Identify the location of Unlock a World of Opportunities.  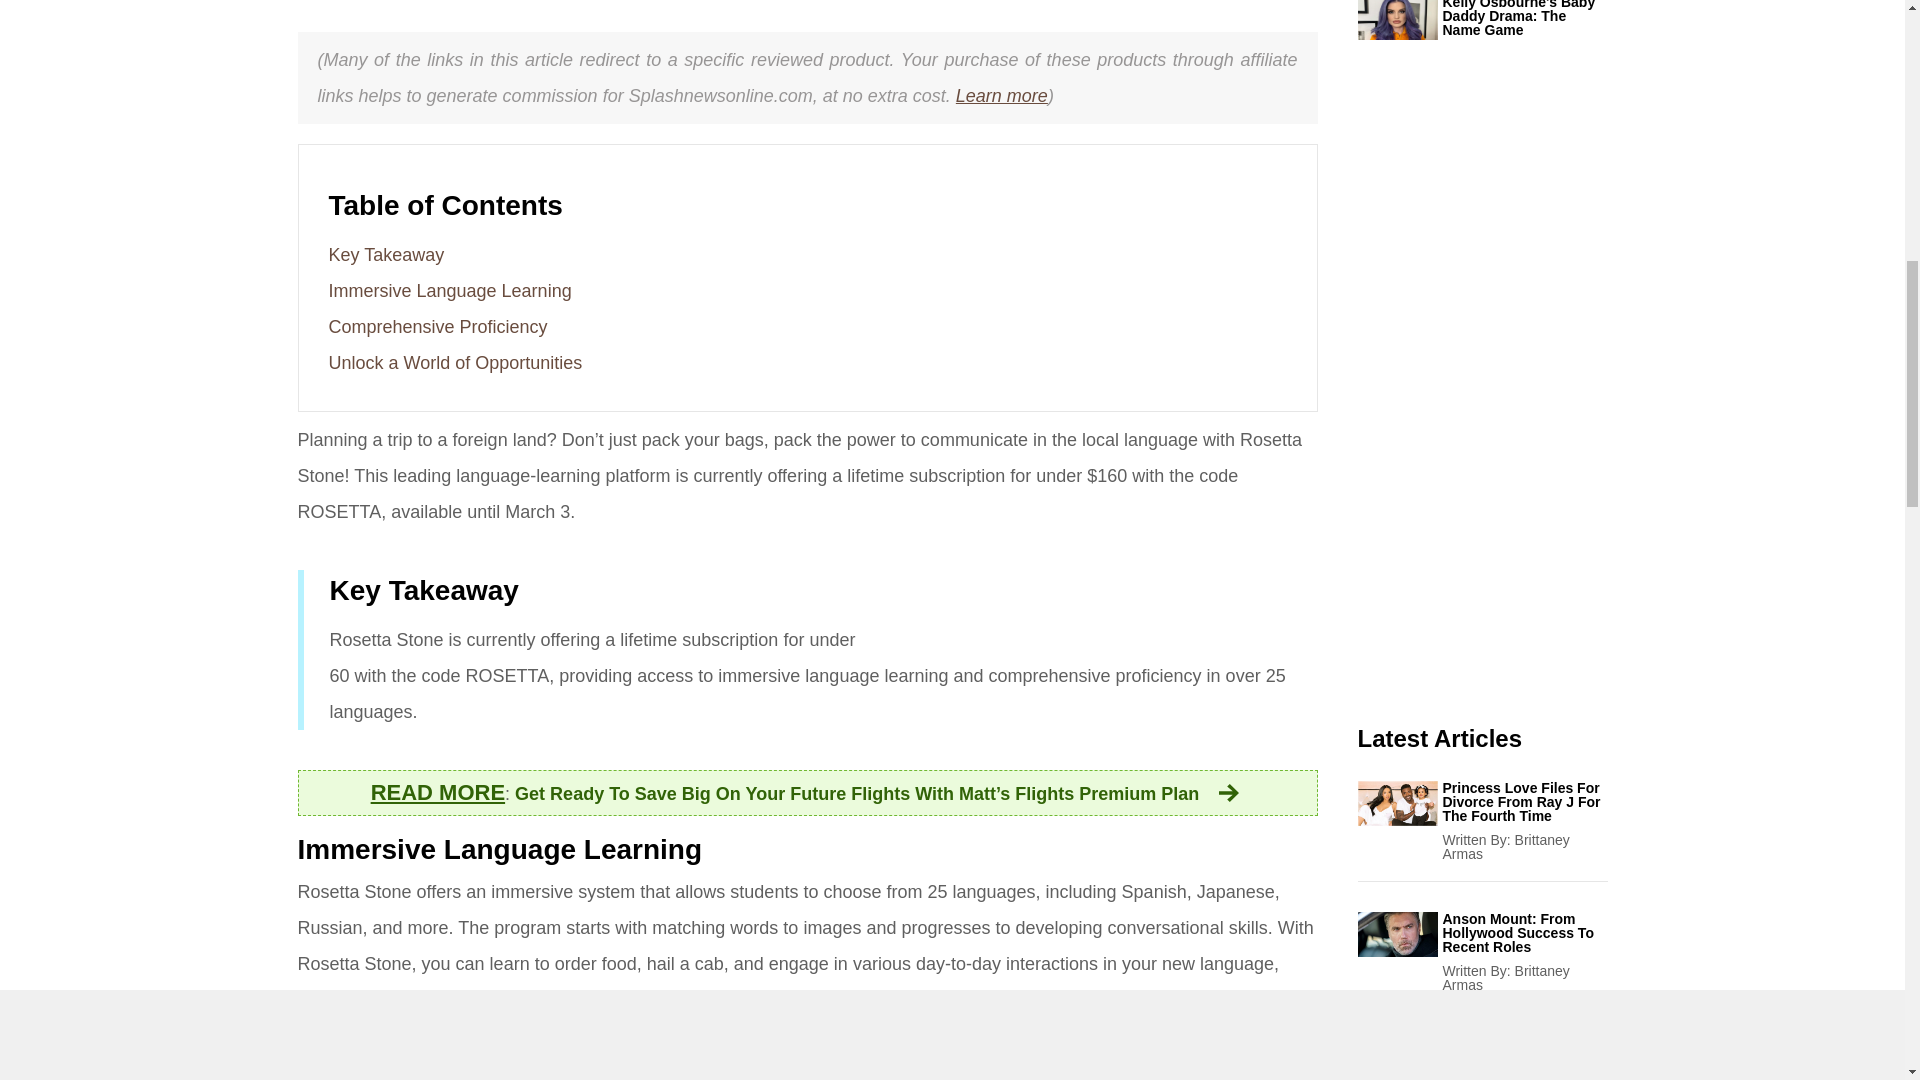
(454, 362).